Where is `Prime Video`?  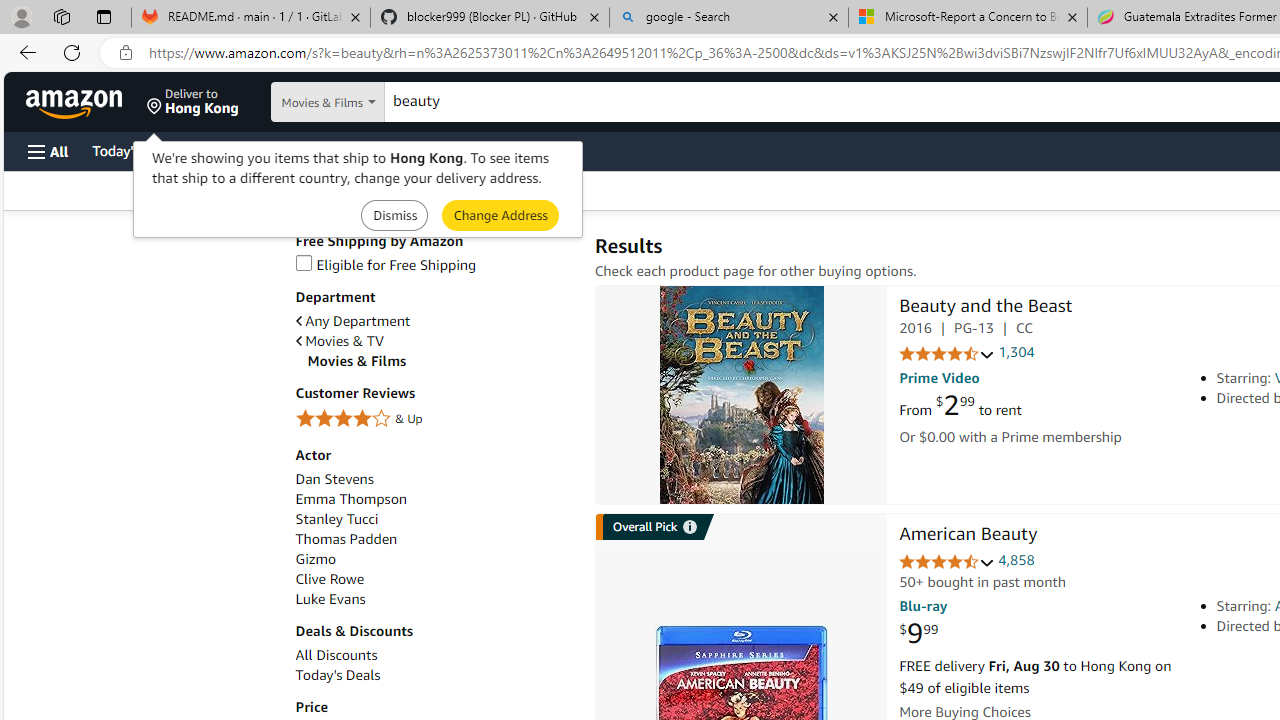 Prime Video is located at coordinates (939, 378).